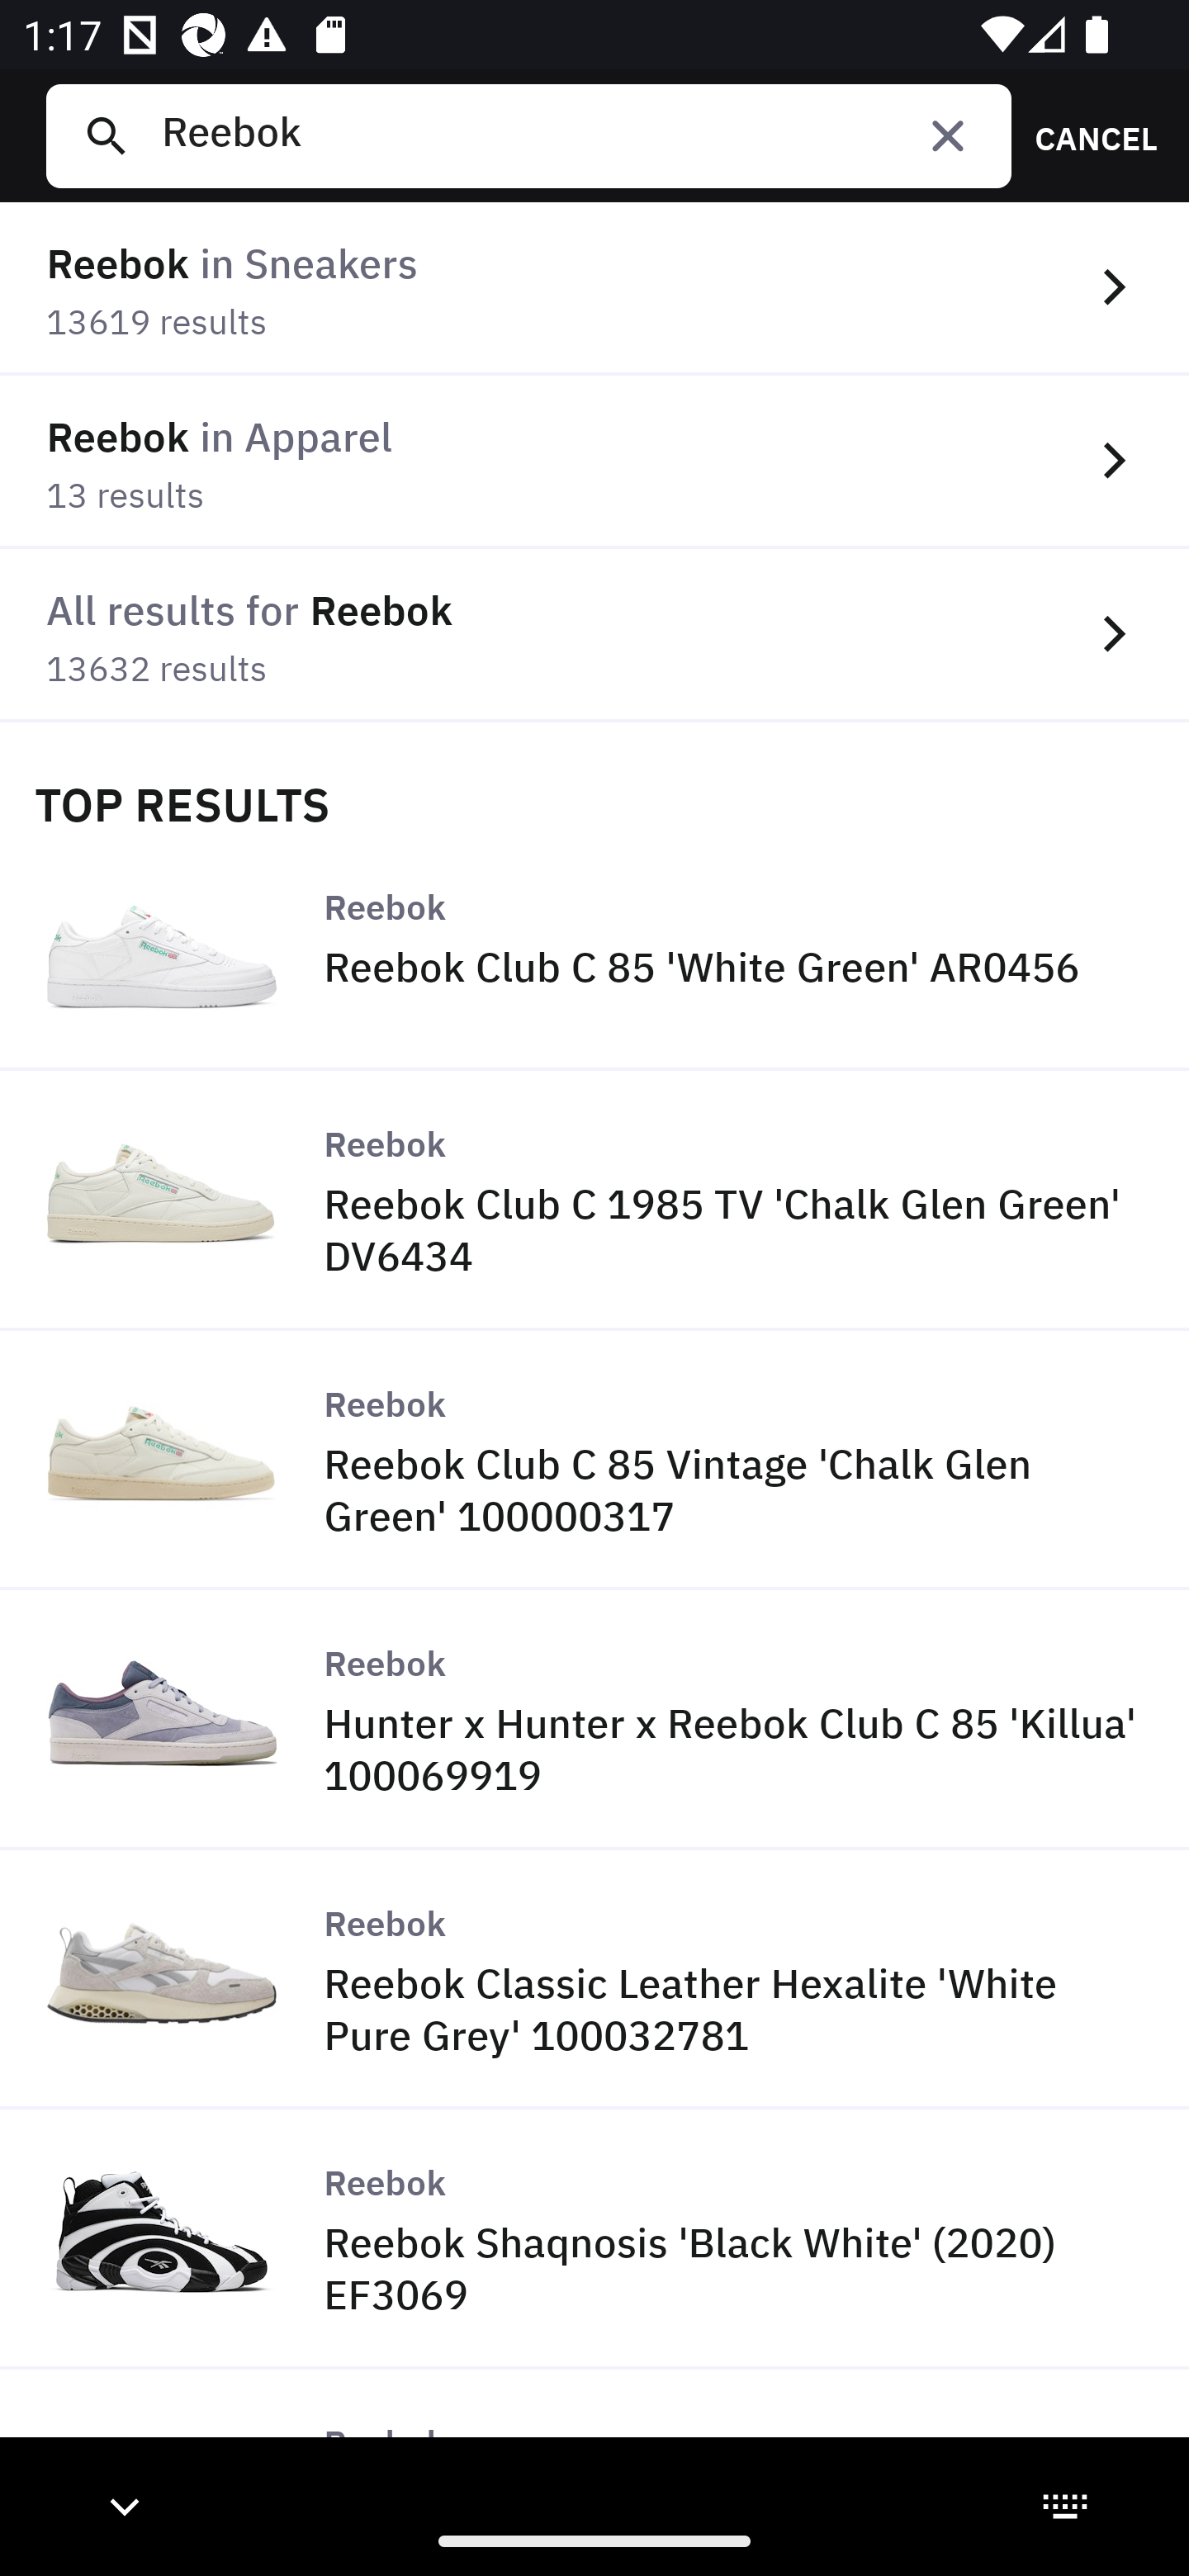 The width and height of the screenshot is (1189, 2576). What do you see at coordinates (594, 289) in the screenshot?
I see `Reebok  in Sneakers 13619 results ` at bounding box center [594, 289].